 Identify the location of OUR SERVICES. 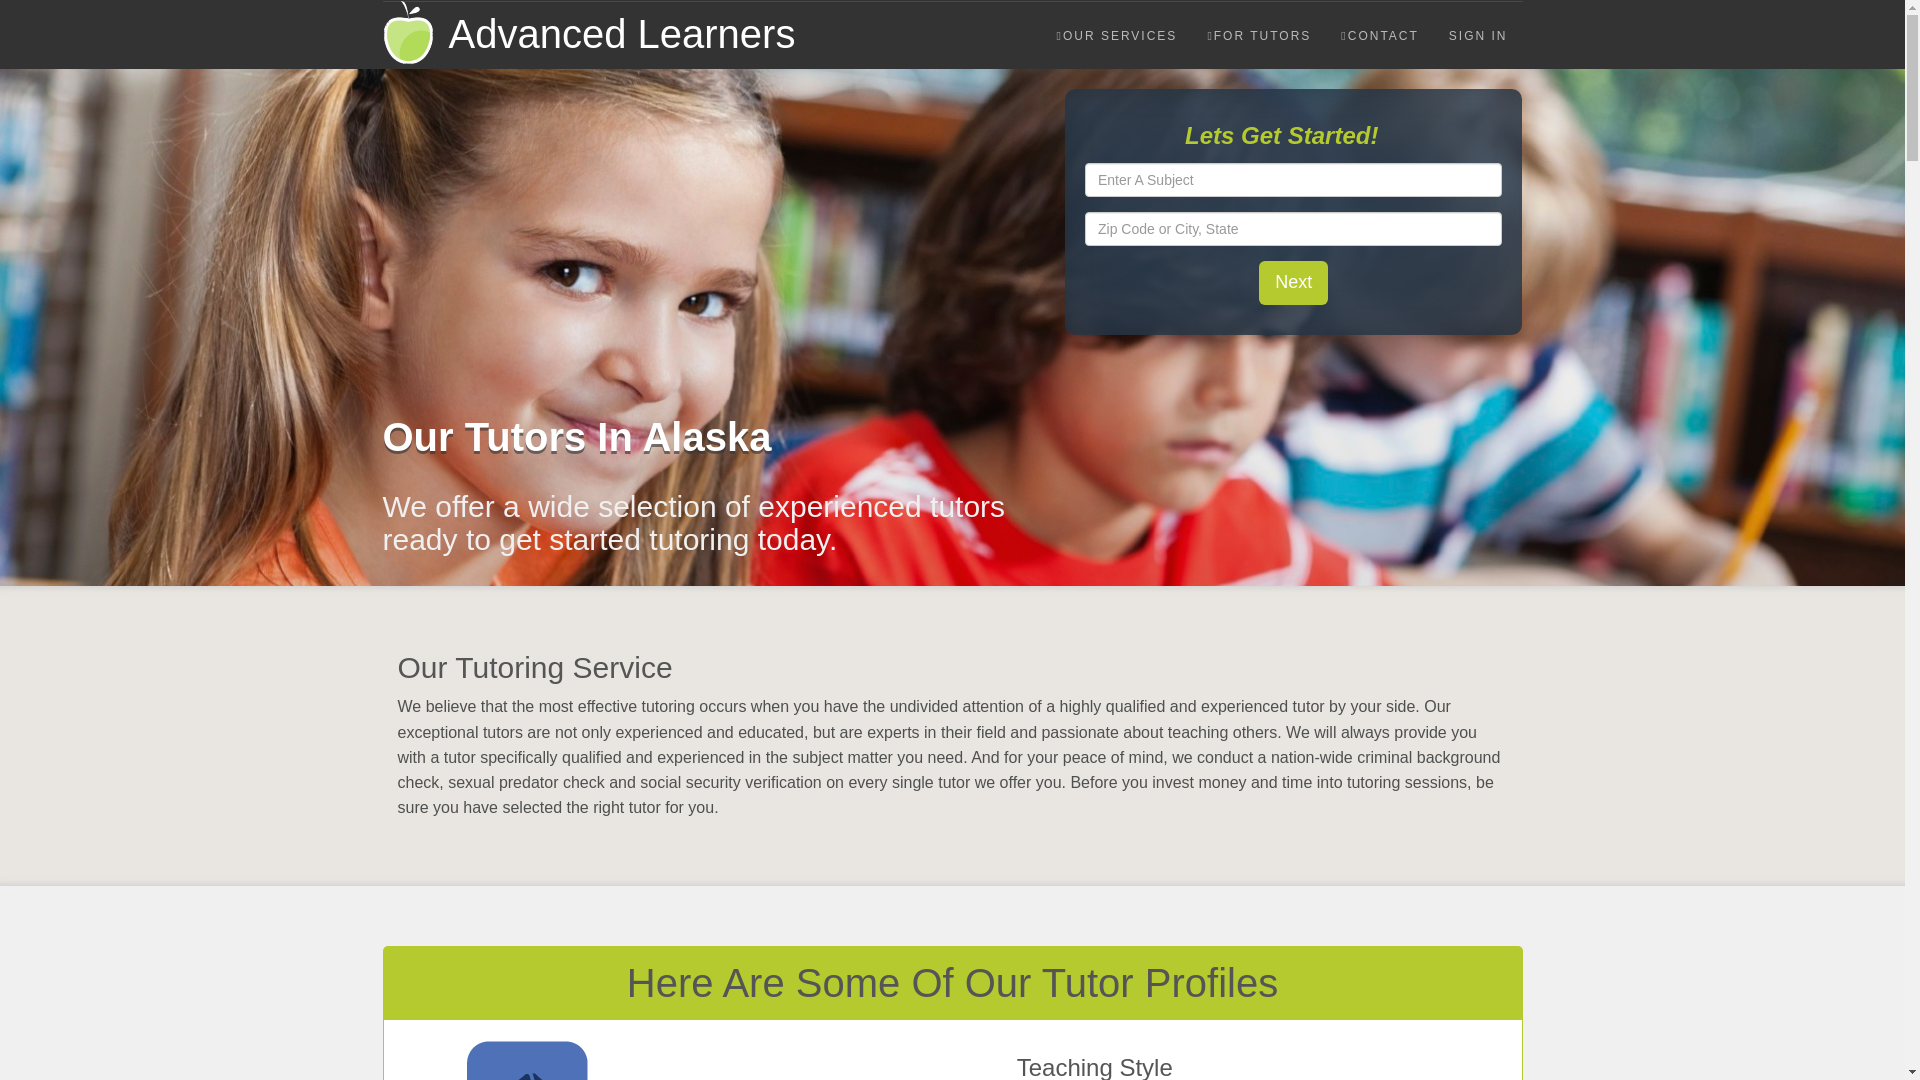
(1117, 35).